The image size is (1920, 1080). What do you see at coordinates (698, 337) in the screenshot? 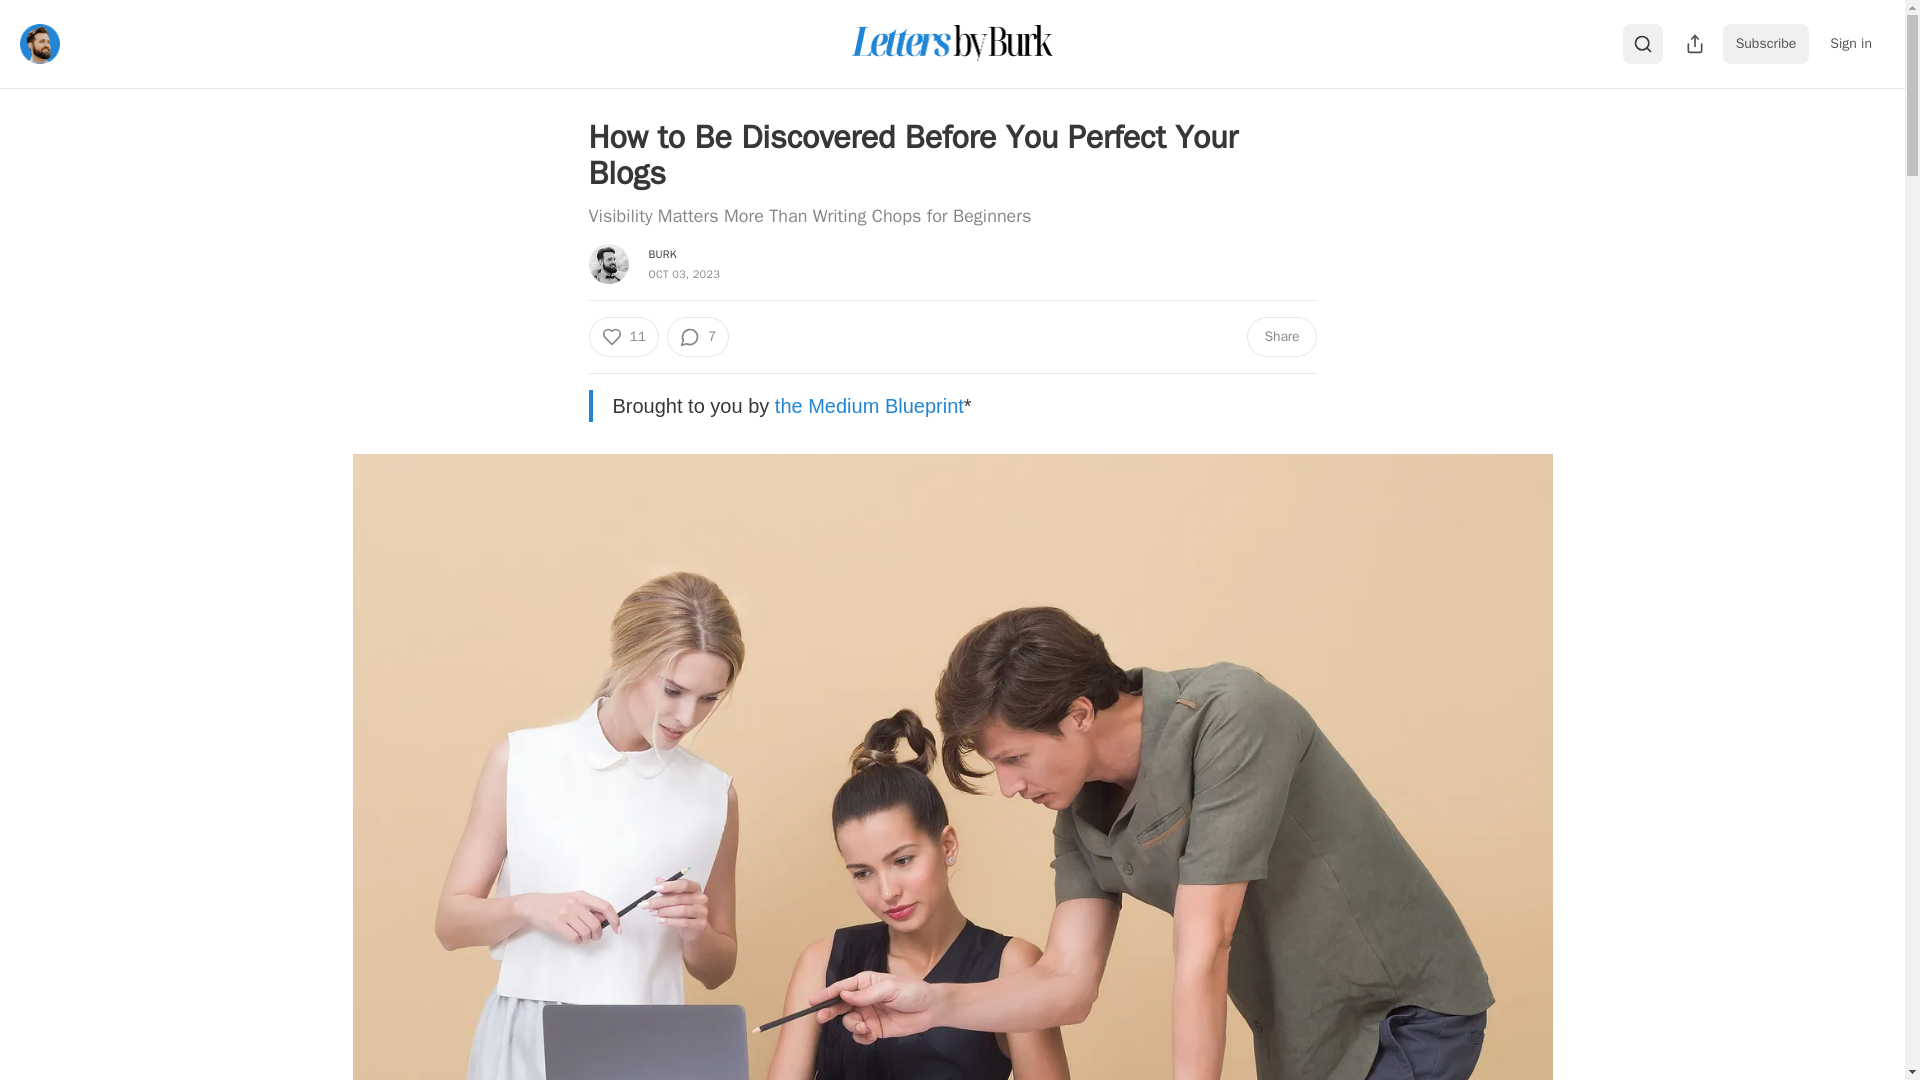
I see `7` at bounding box center [698, 337].